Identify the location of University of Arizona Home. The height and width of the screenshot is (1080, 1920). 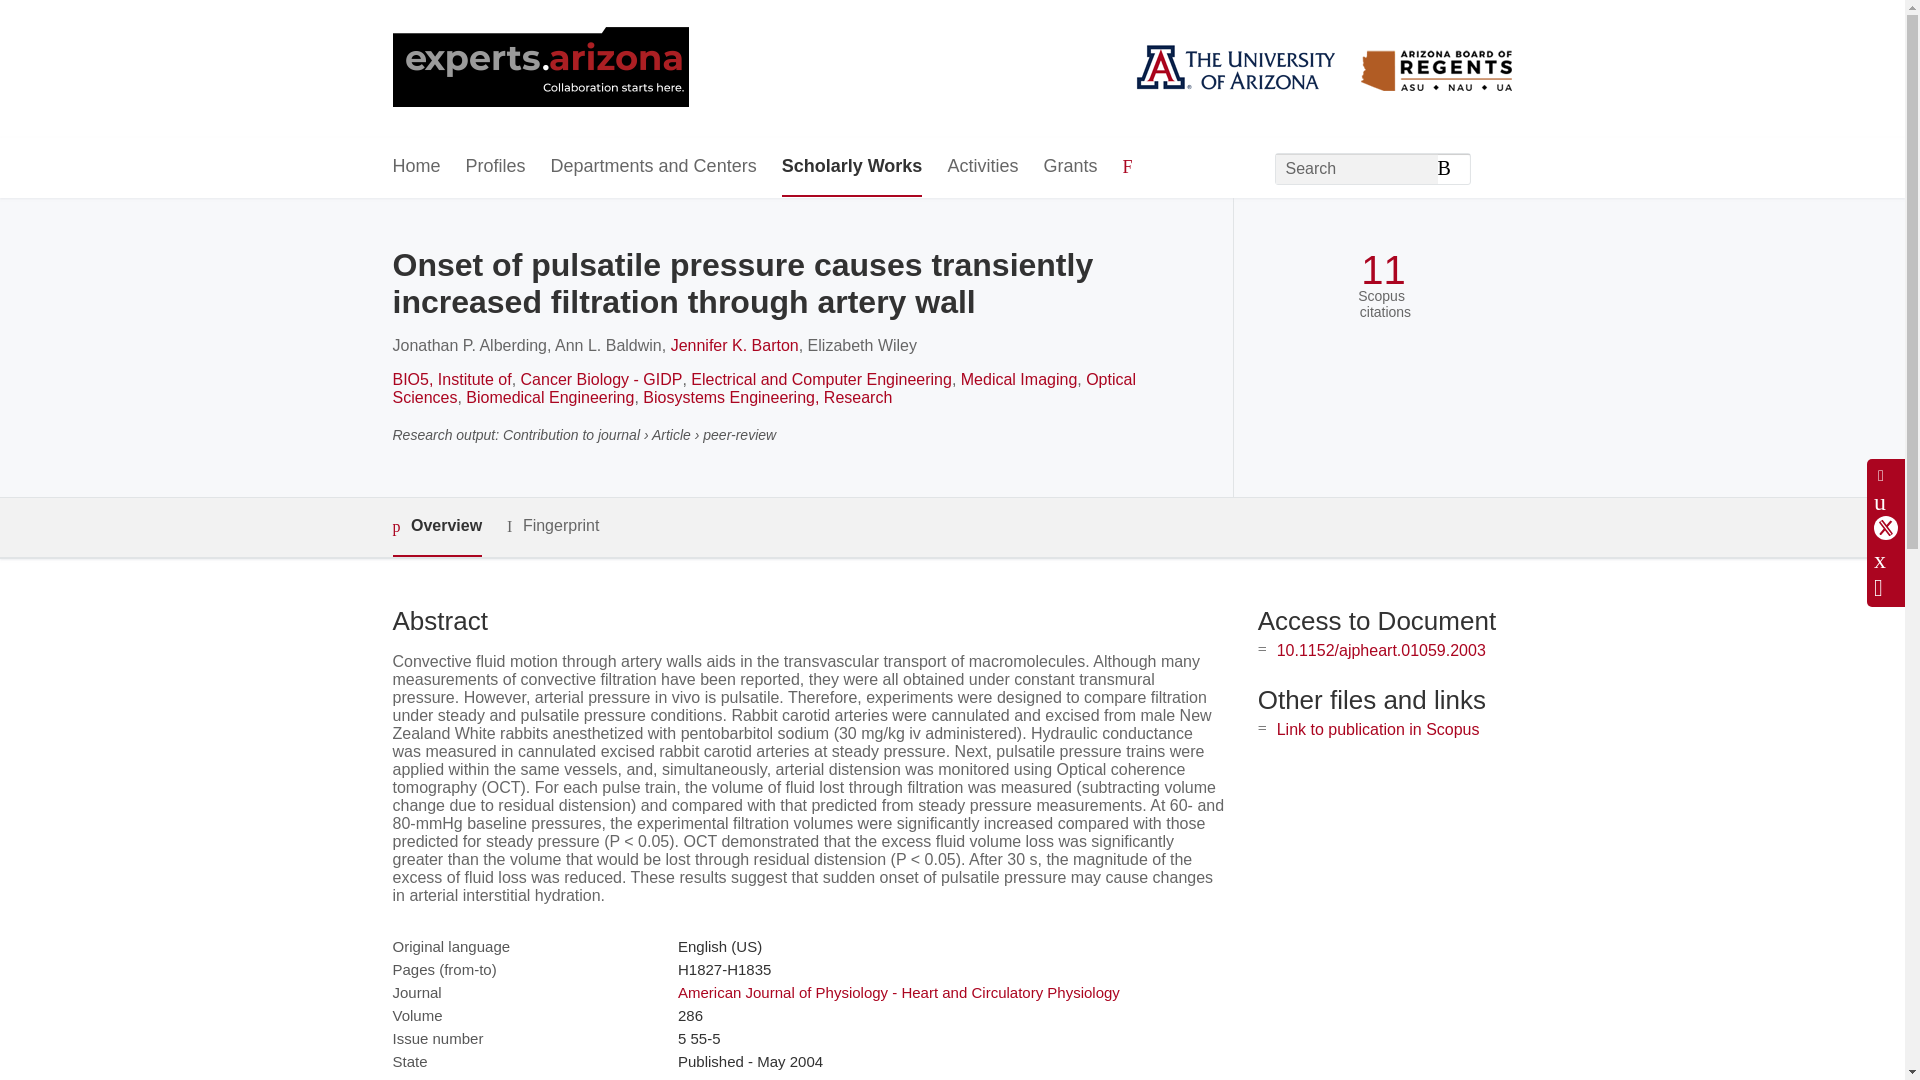
(539, 69).